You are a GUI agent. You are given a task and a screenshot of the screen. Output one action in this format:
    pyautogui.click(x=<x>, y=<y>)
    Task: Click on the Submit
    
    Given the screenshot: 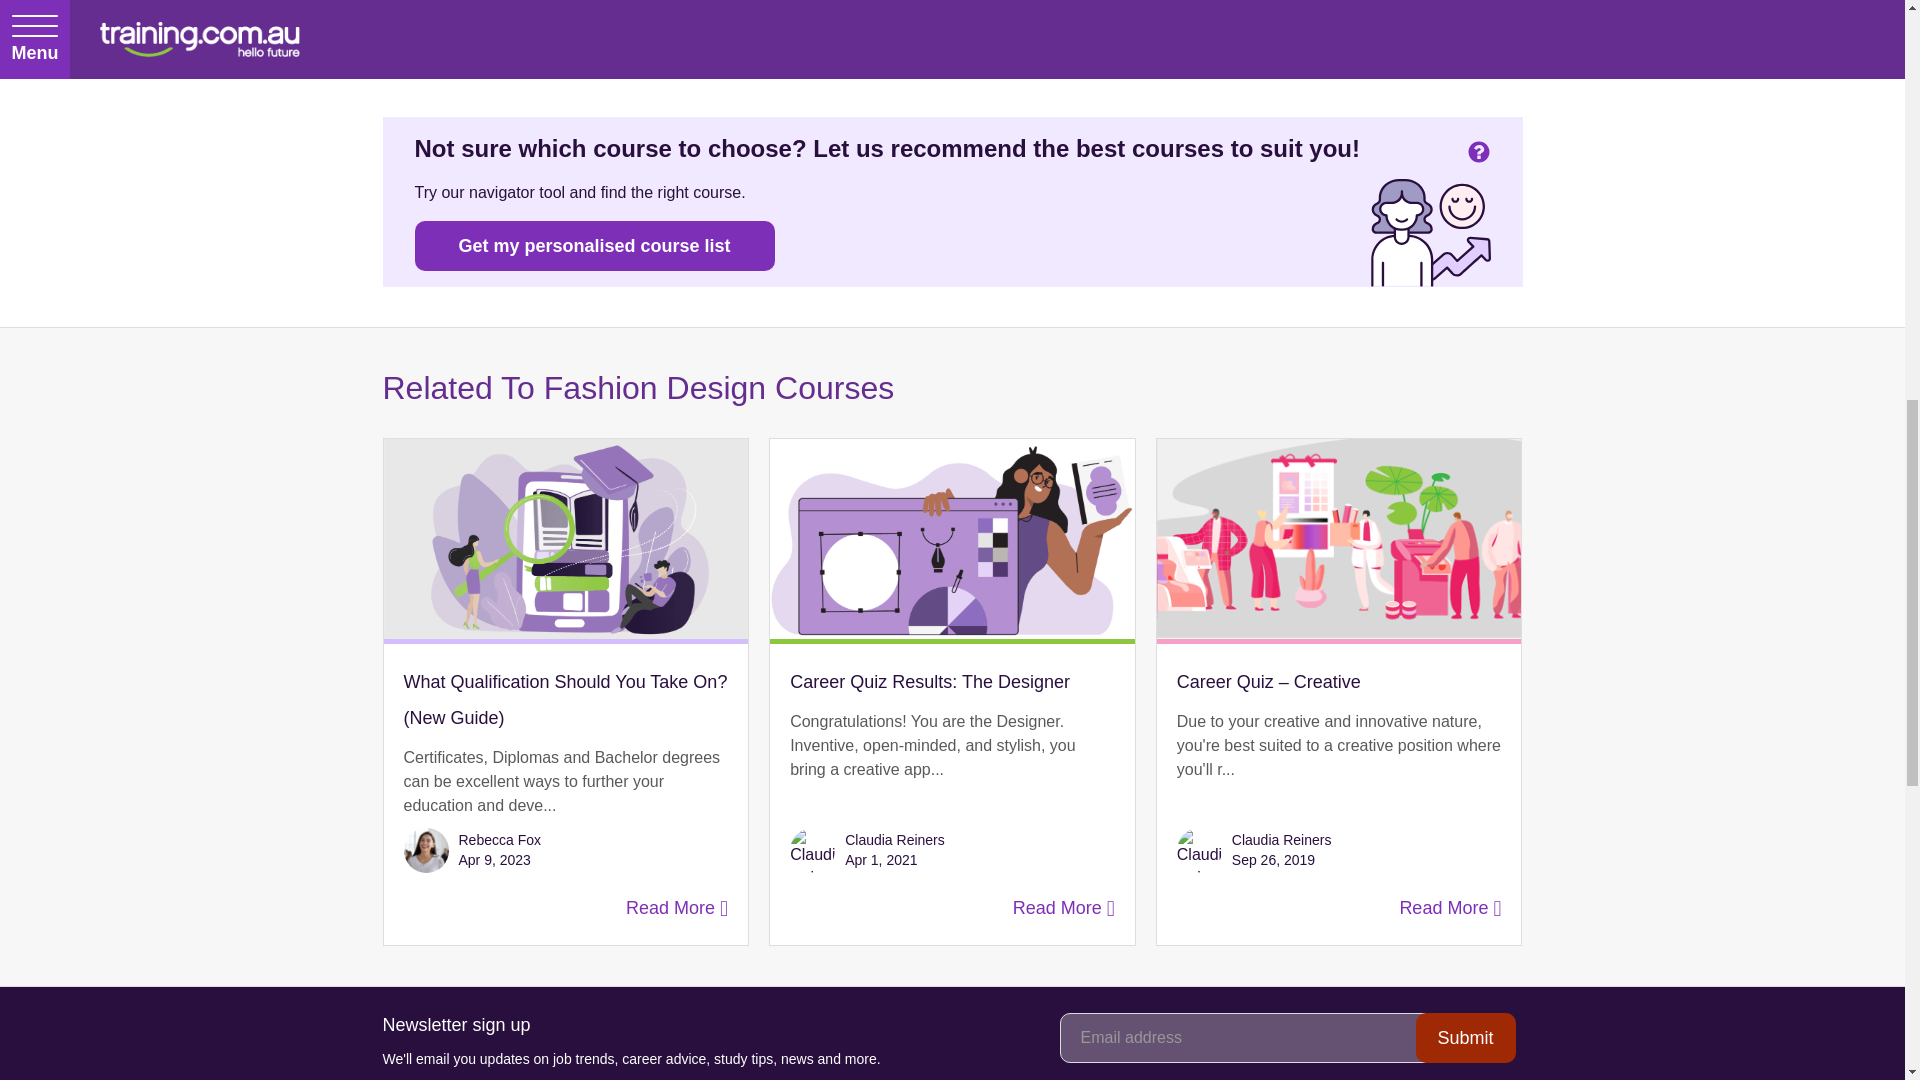 What is the action you would take?
    pyautogui.click(x=1466, y=1038)
    